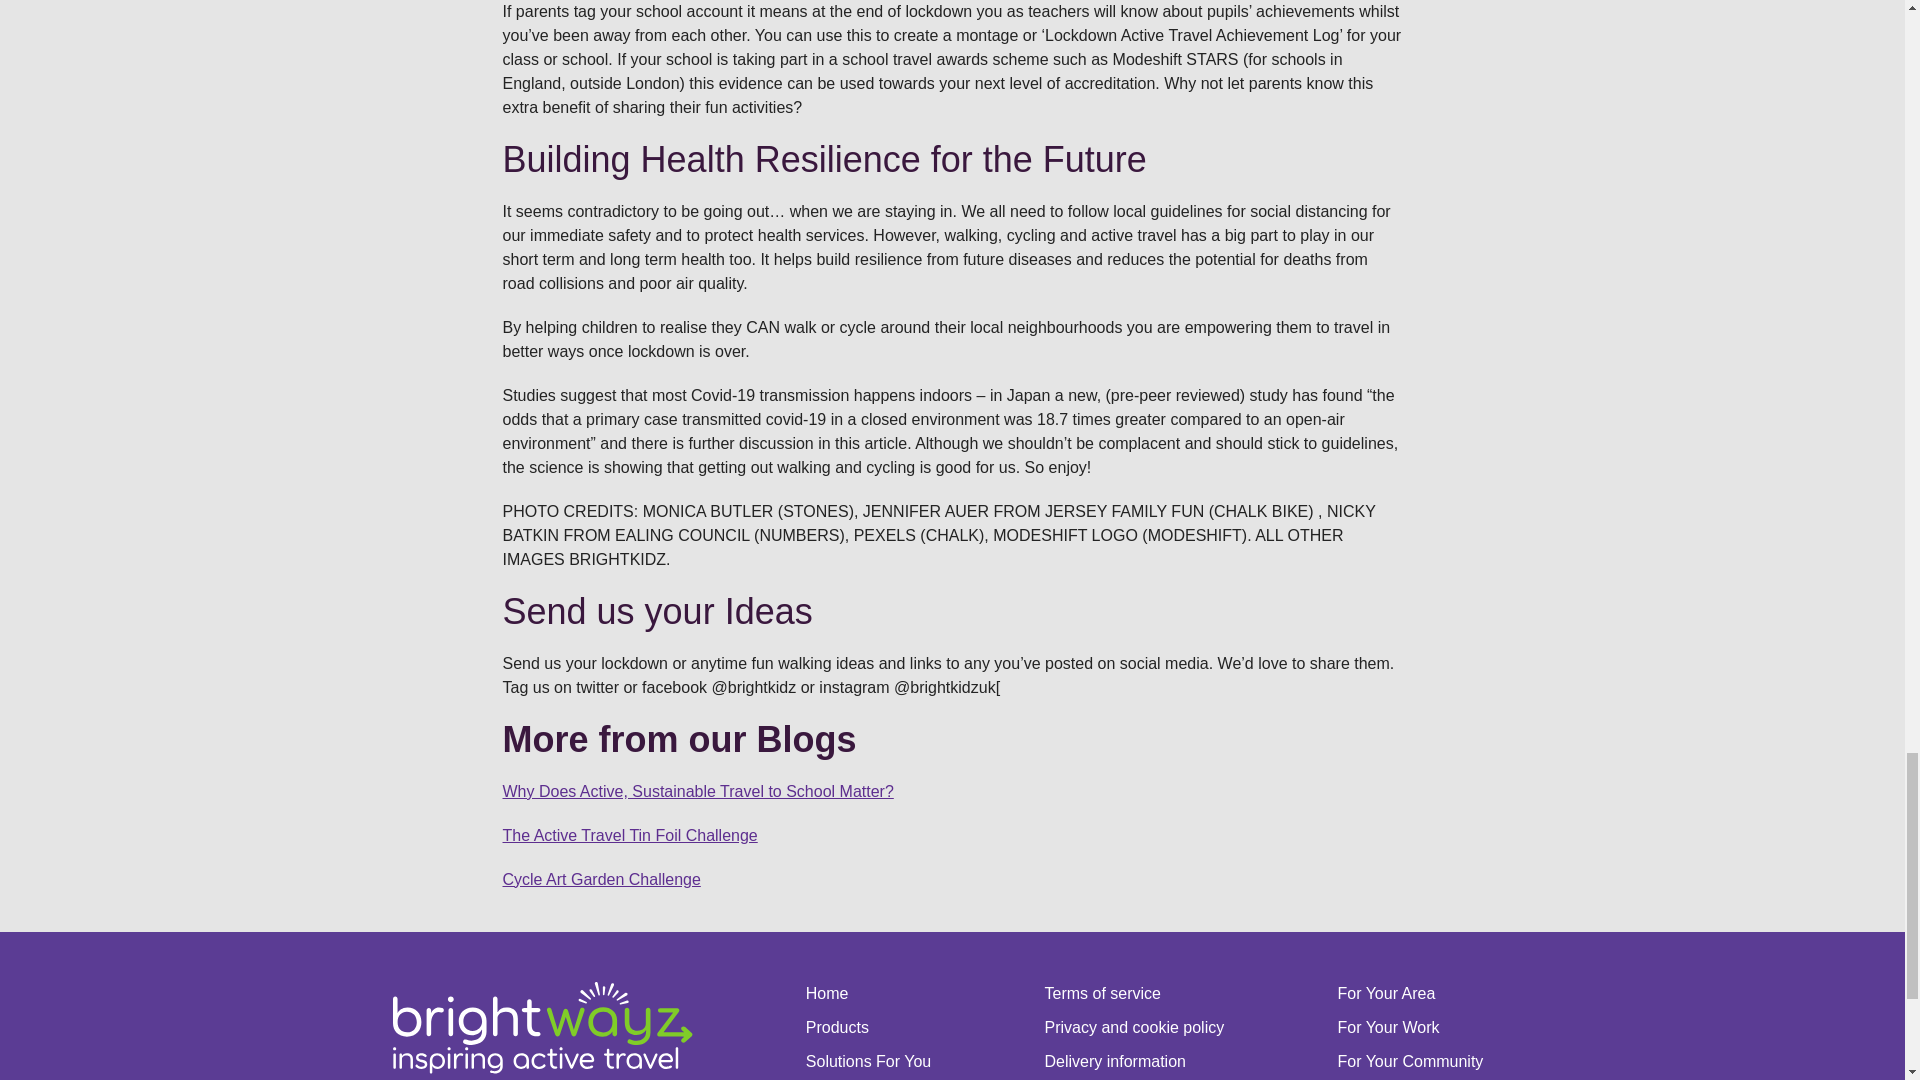 This screenshot has height=1080, width=1920. I want to click on Cycle Art Garden Challenge, so click(600, 878).